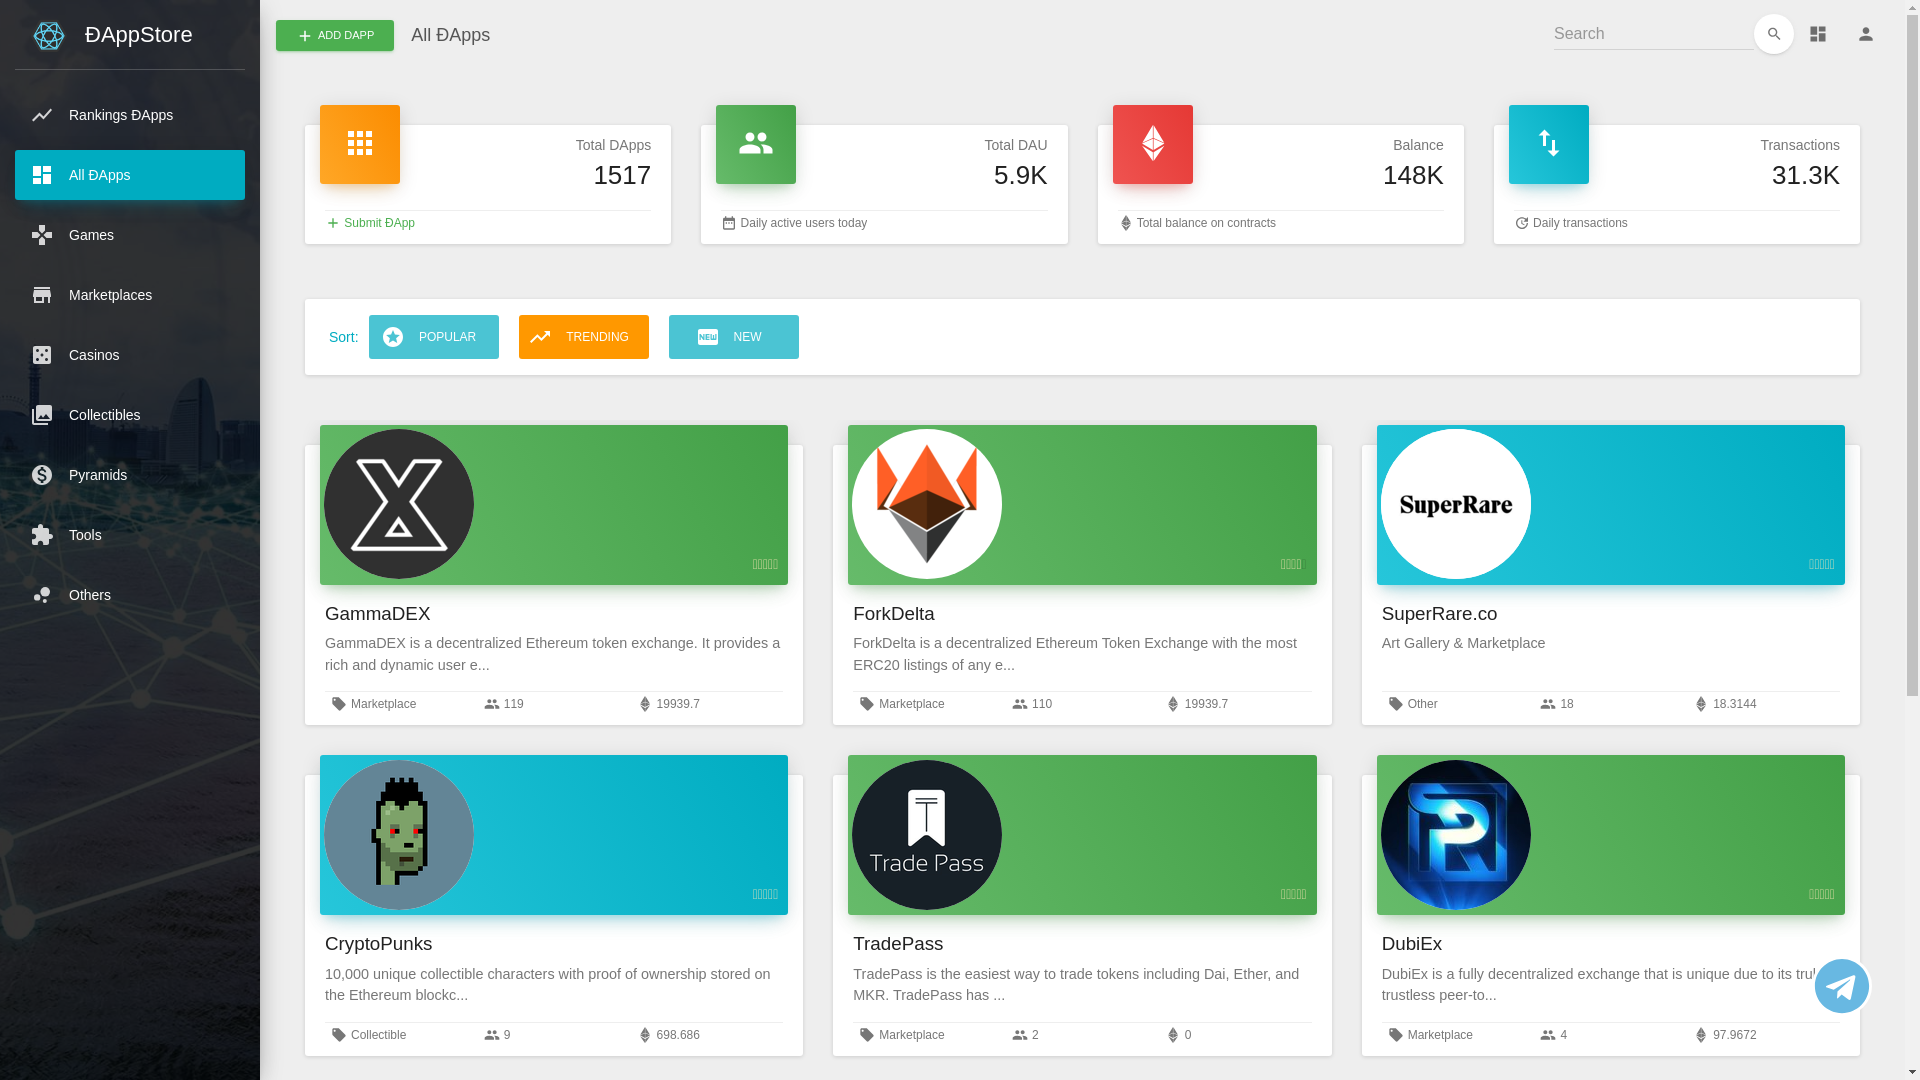 This screenshot has height=1080, width=1920. Describe the element at coordinates (584, 337) in the screenshot. I see `TRENDING` at that location.